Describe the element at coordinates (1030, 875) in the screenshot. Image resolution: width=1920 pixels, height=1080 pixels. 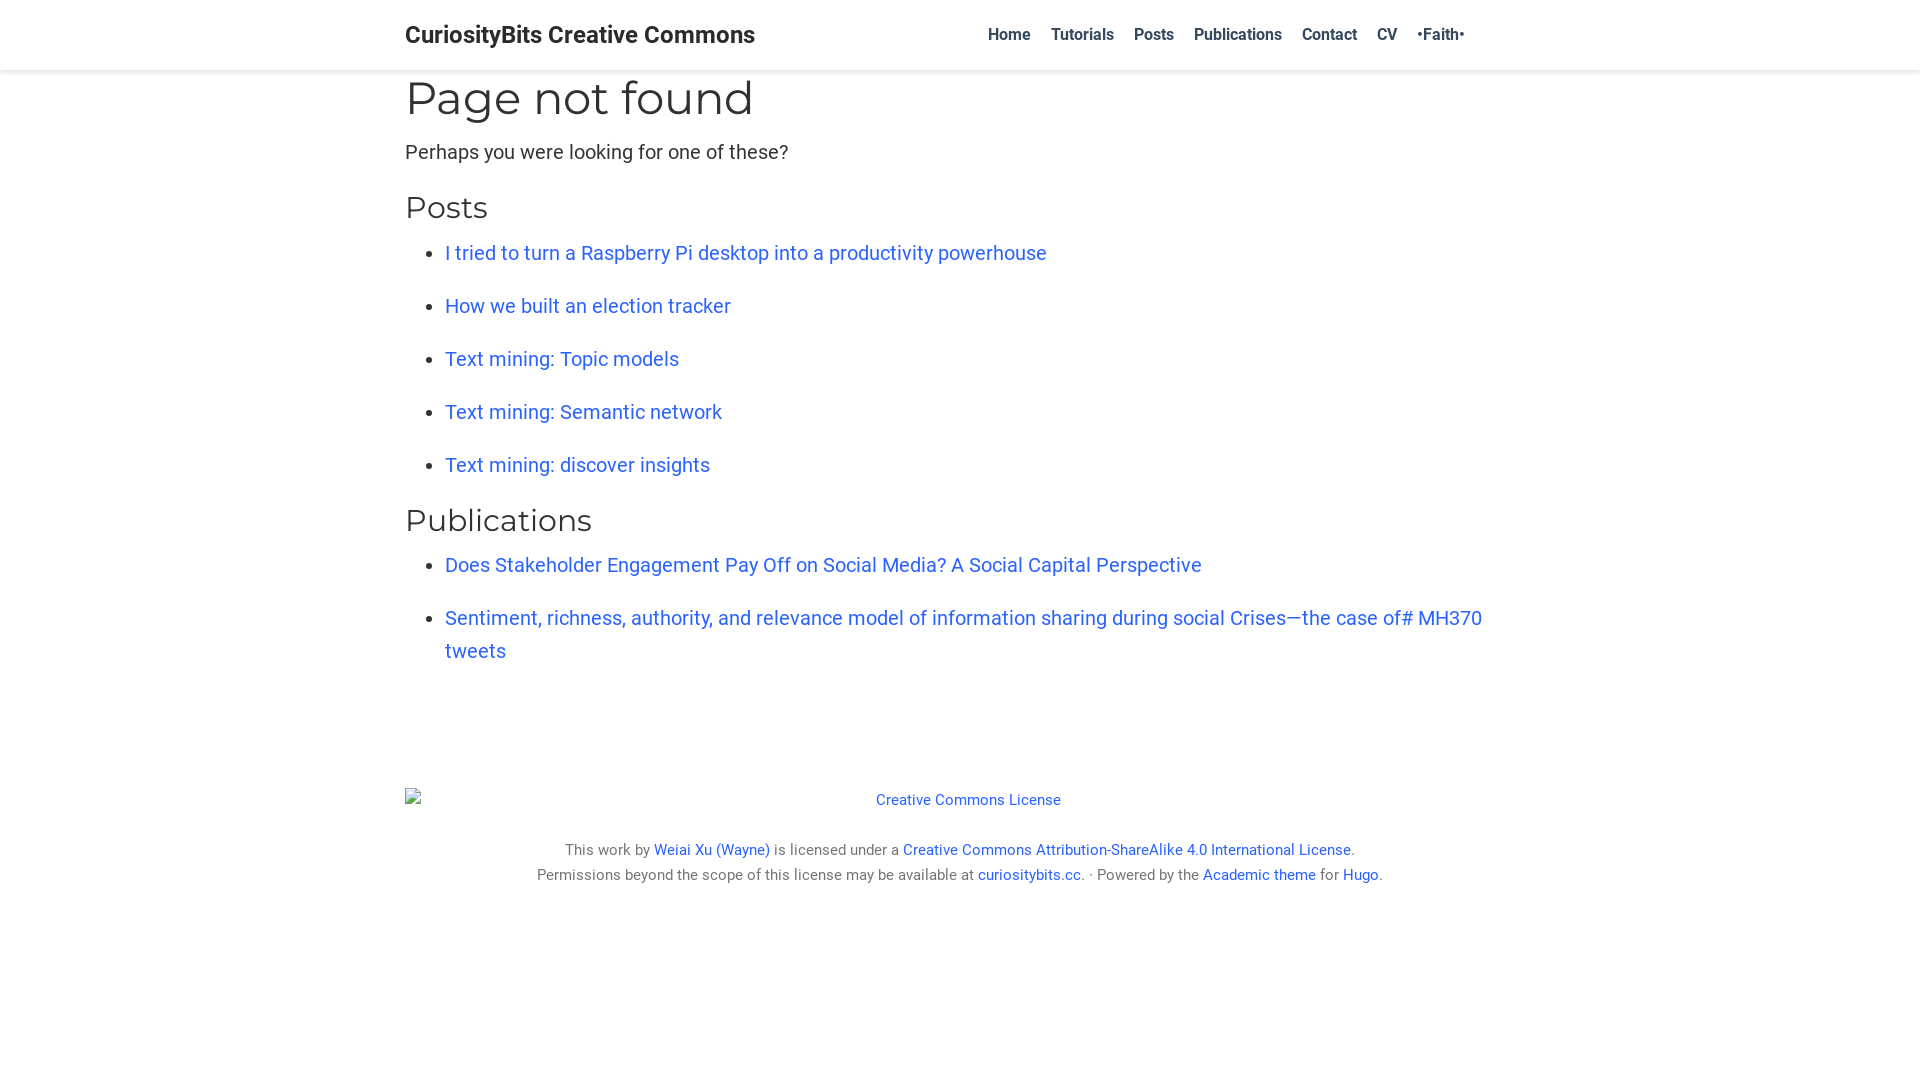
I see `curiositybits.cc` at that location.